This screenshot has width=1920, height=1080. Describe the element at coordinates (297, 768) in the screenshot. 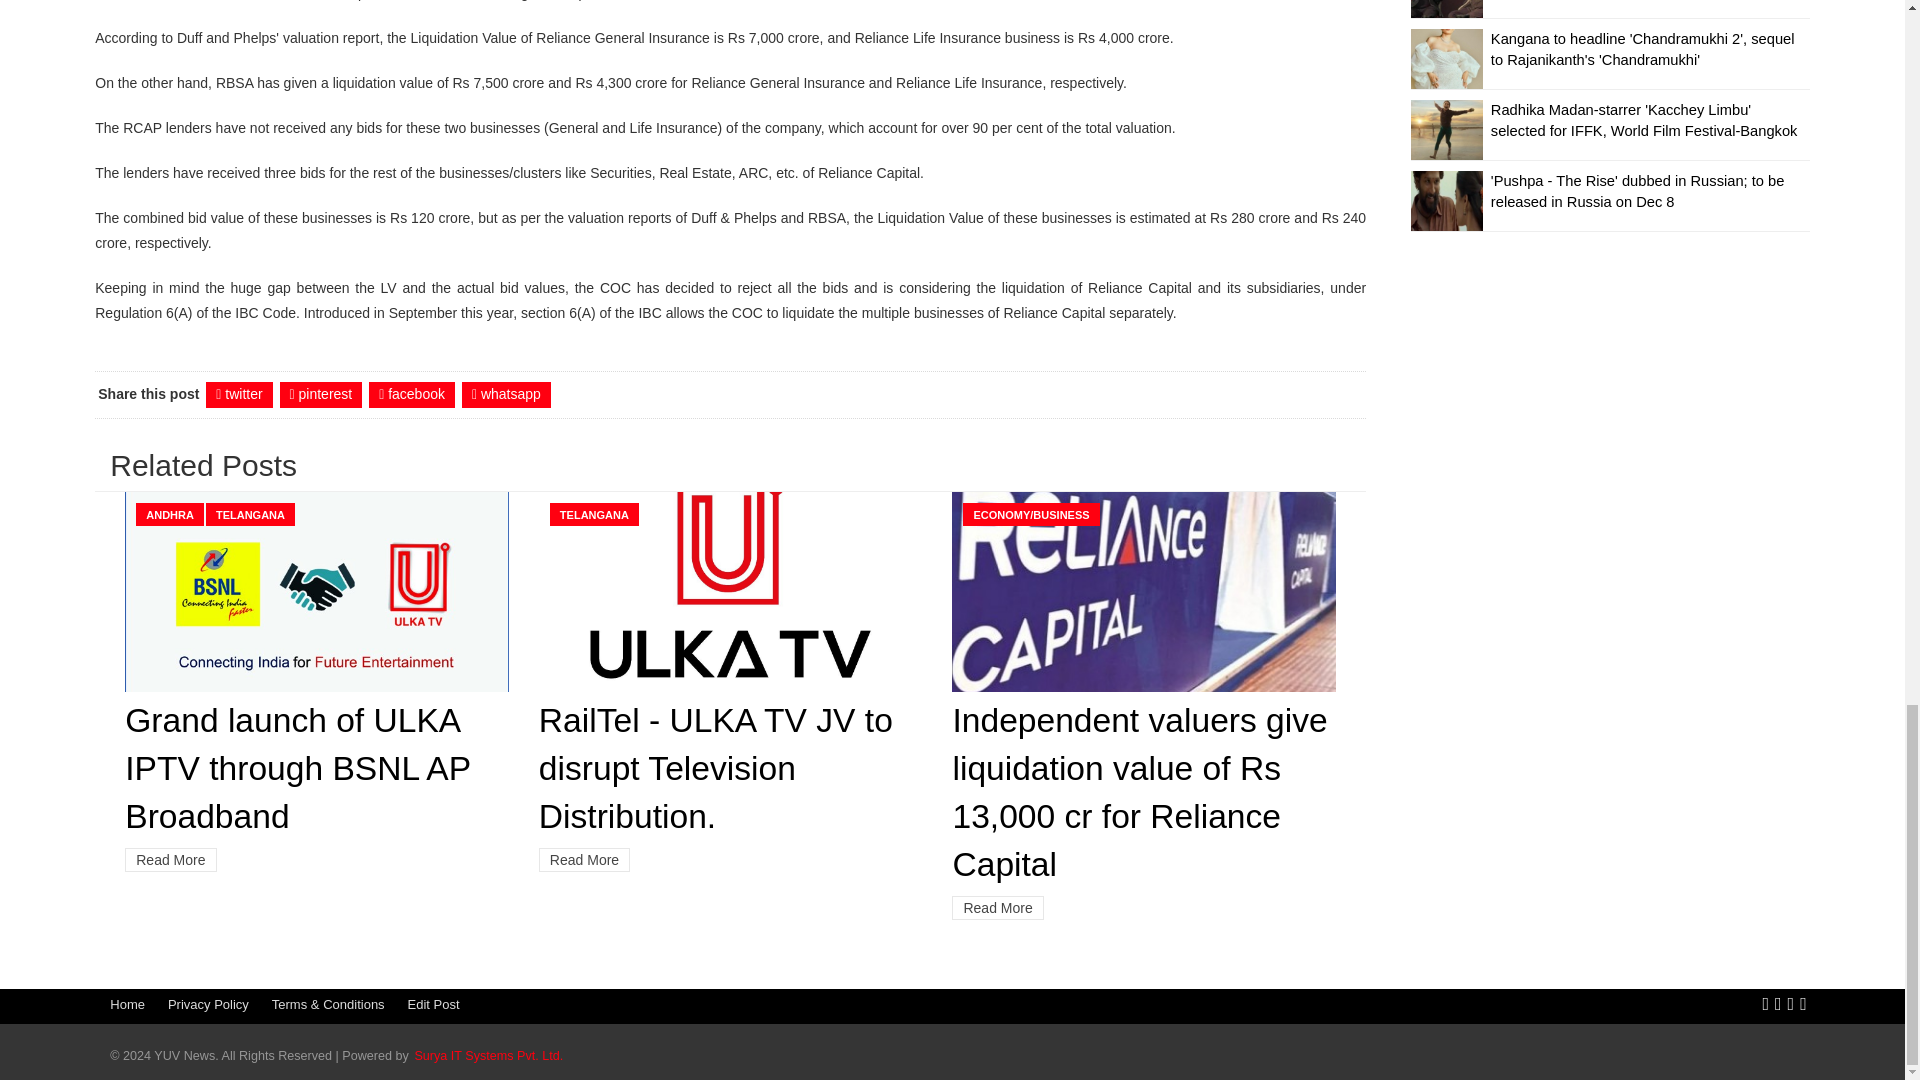

I see `Grand launch of ULKA IPTV through BSNL AP Broadband` at that location.